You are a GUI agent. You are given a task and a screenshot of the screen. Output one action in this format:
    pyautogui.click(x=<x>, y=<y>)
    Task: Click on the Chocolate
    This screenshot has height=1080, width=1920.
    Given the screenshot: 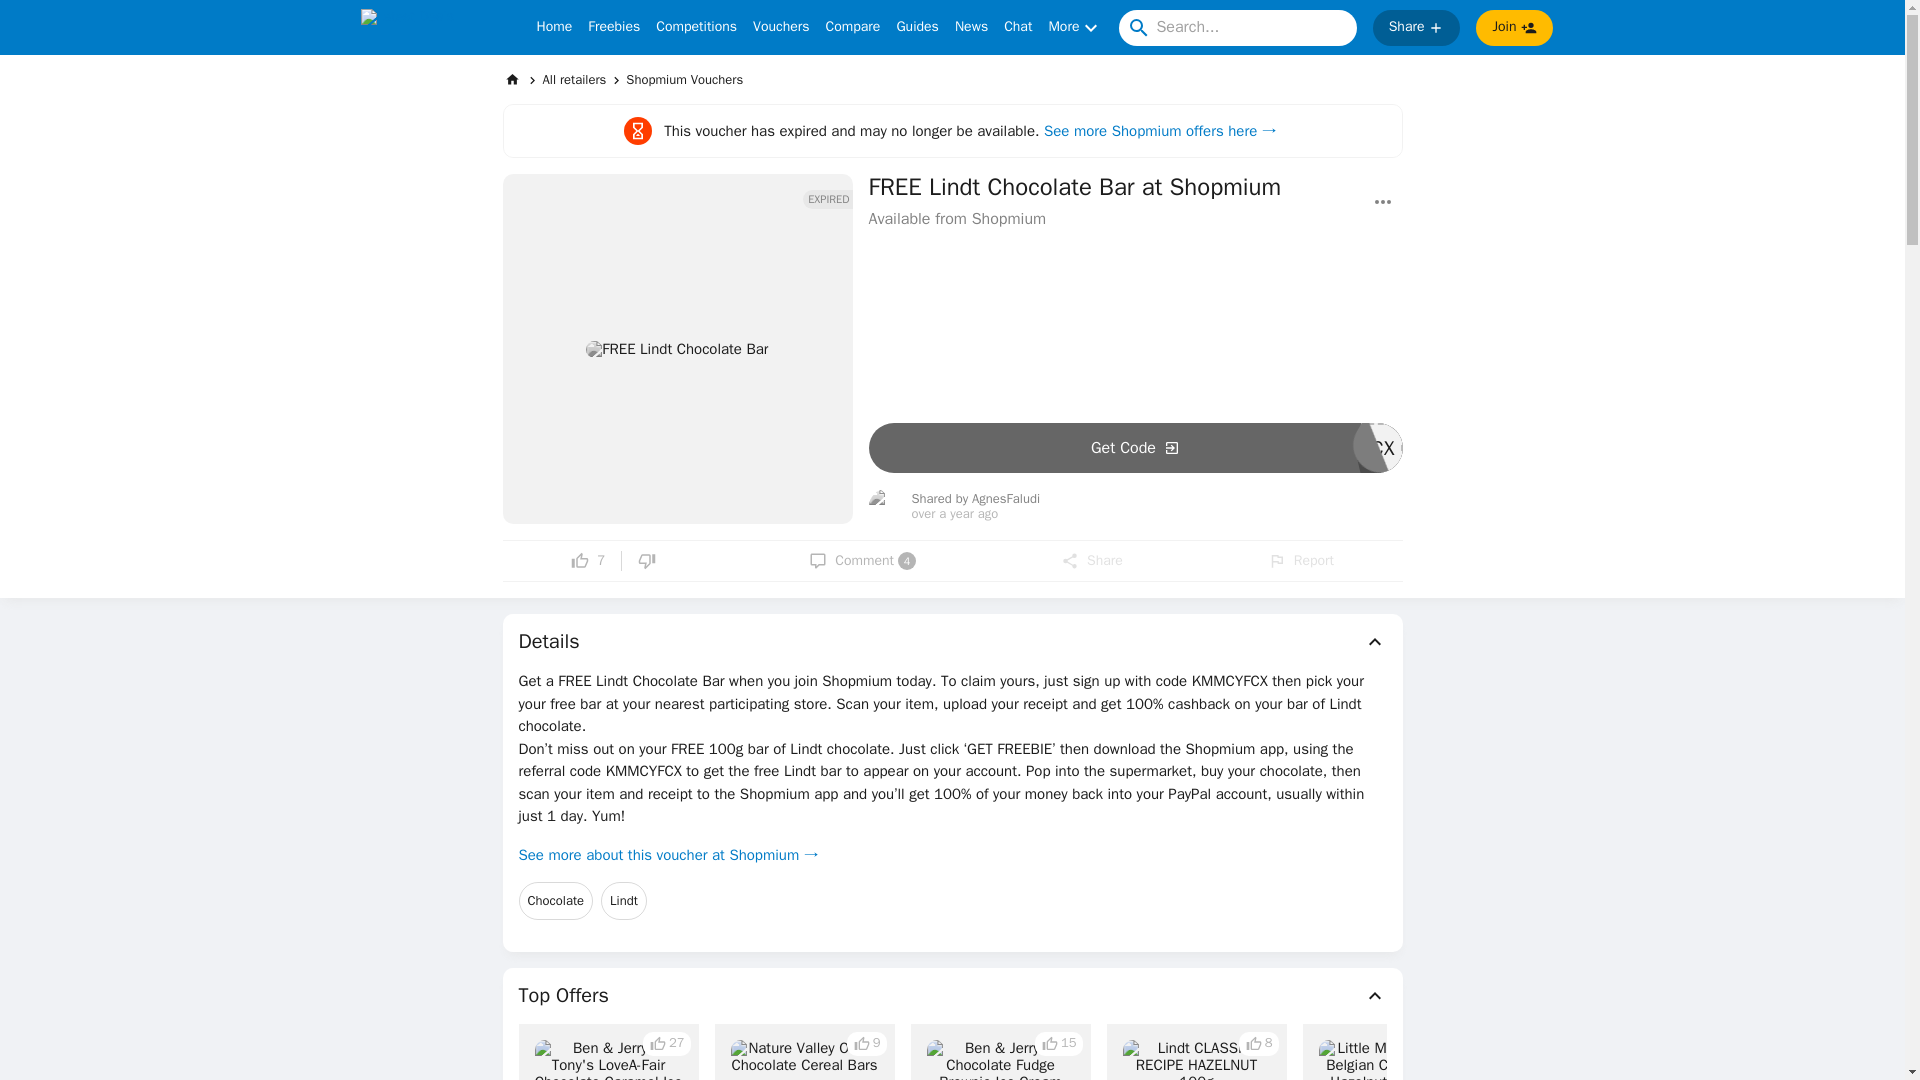 What is the action you would take?
    pyautogui.click(x=952, y=642)
    